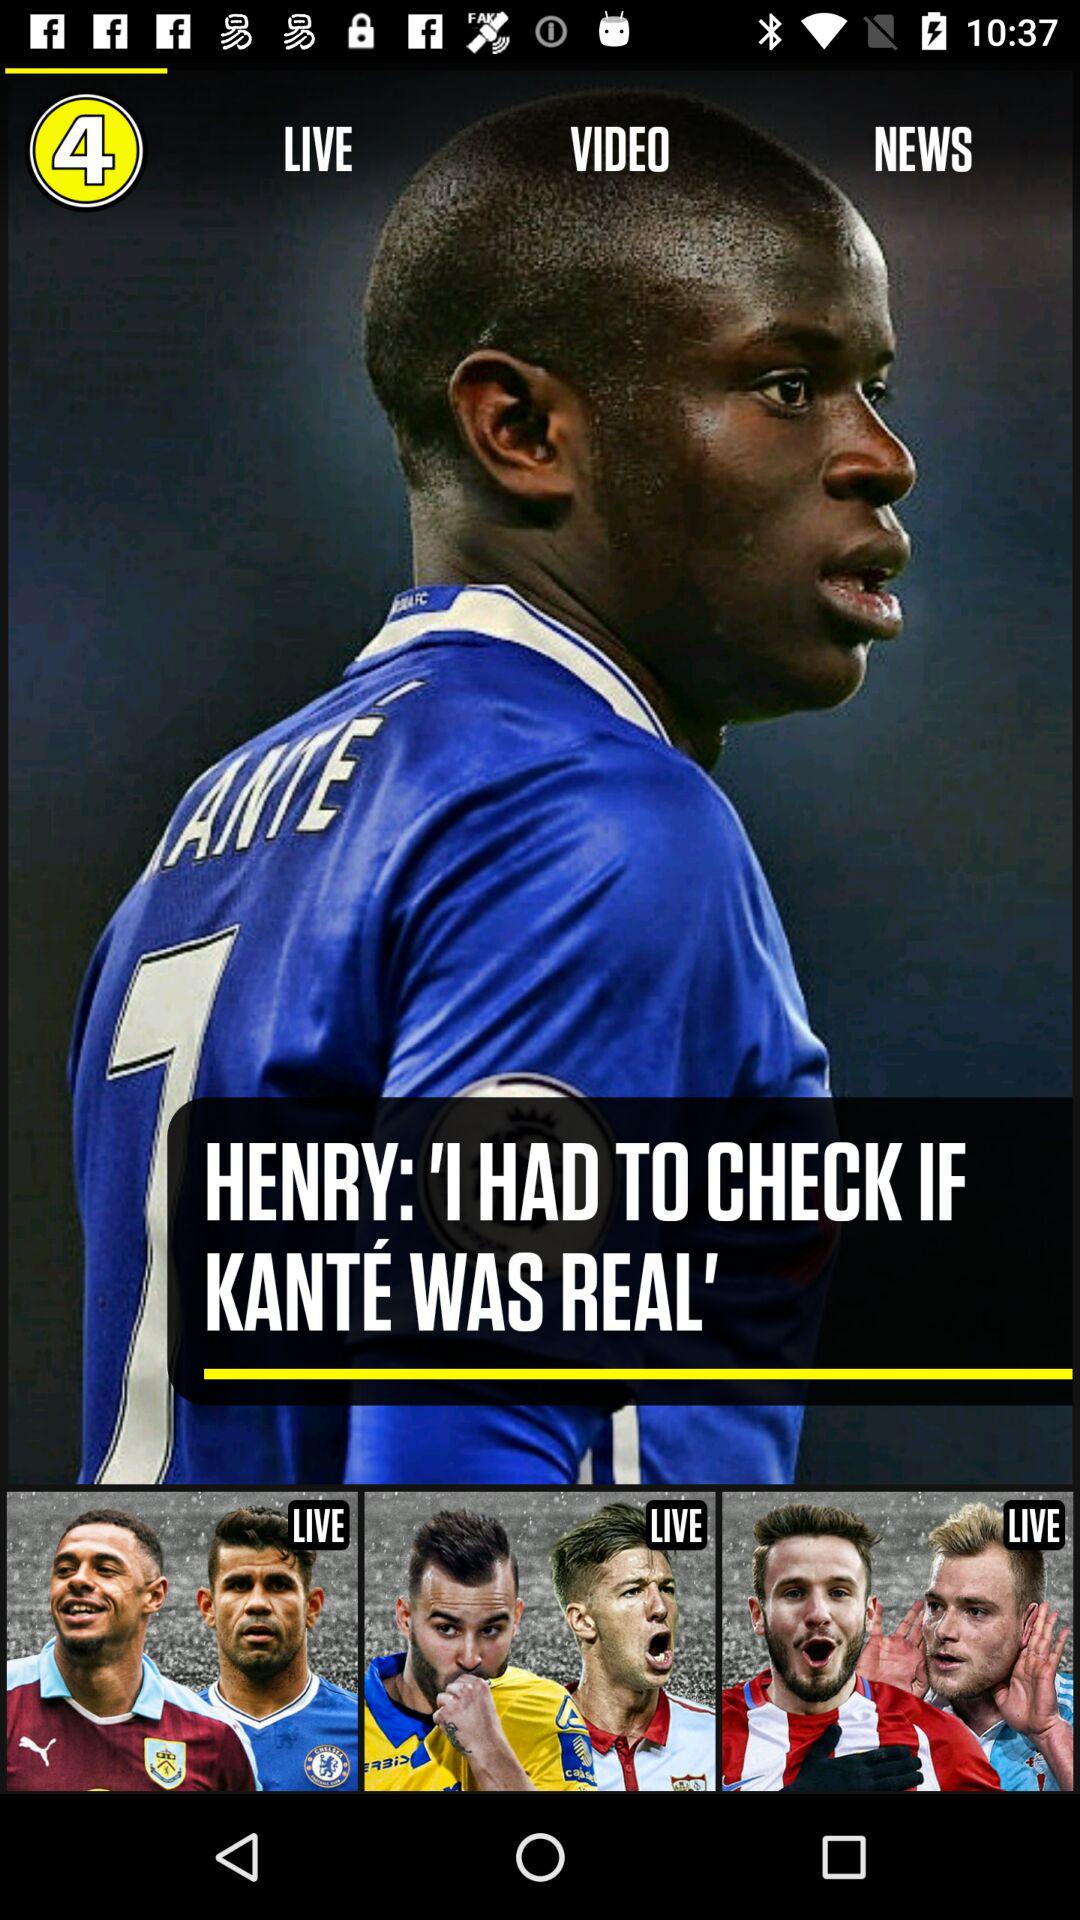  Describe the element at coordinates (620, 150) in the screenshot. I see `tap the app next to the live icon` at that location.